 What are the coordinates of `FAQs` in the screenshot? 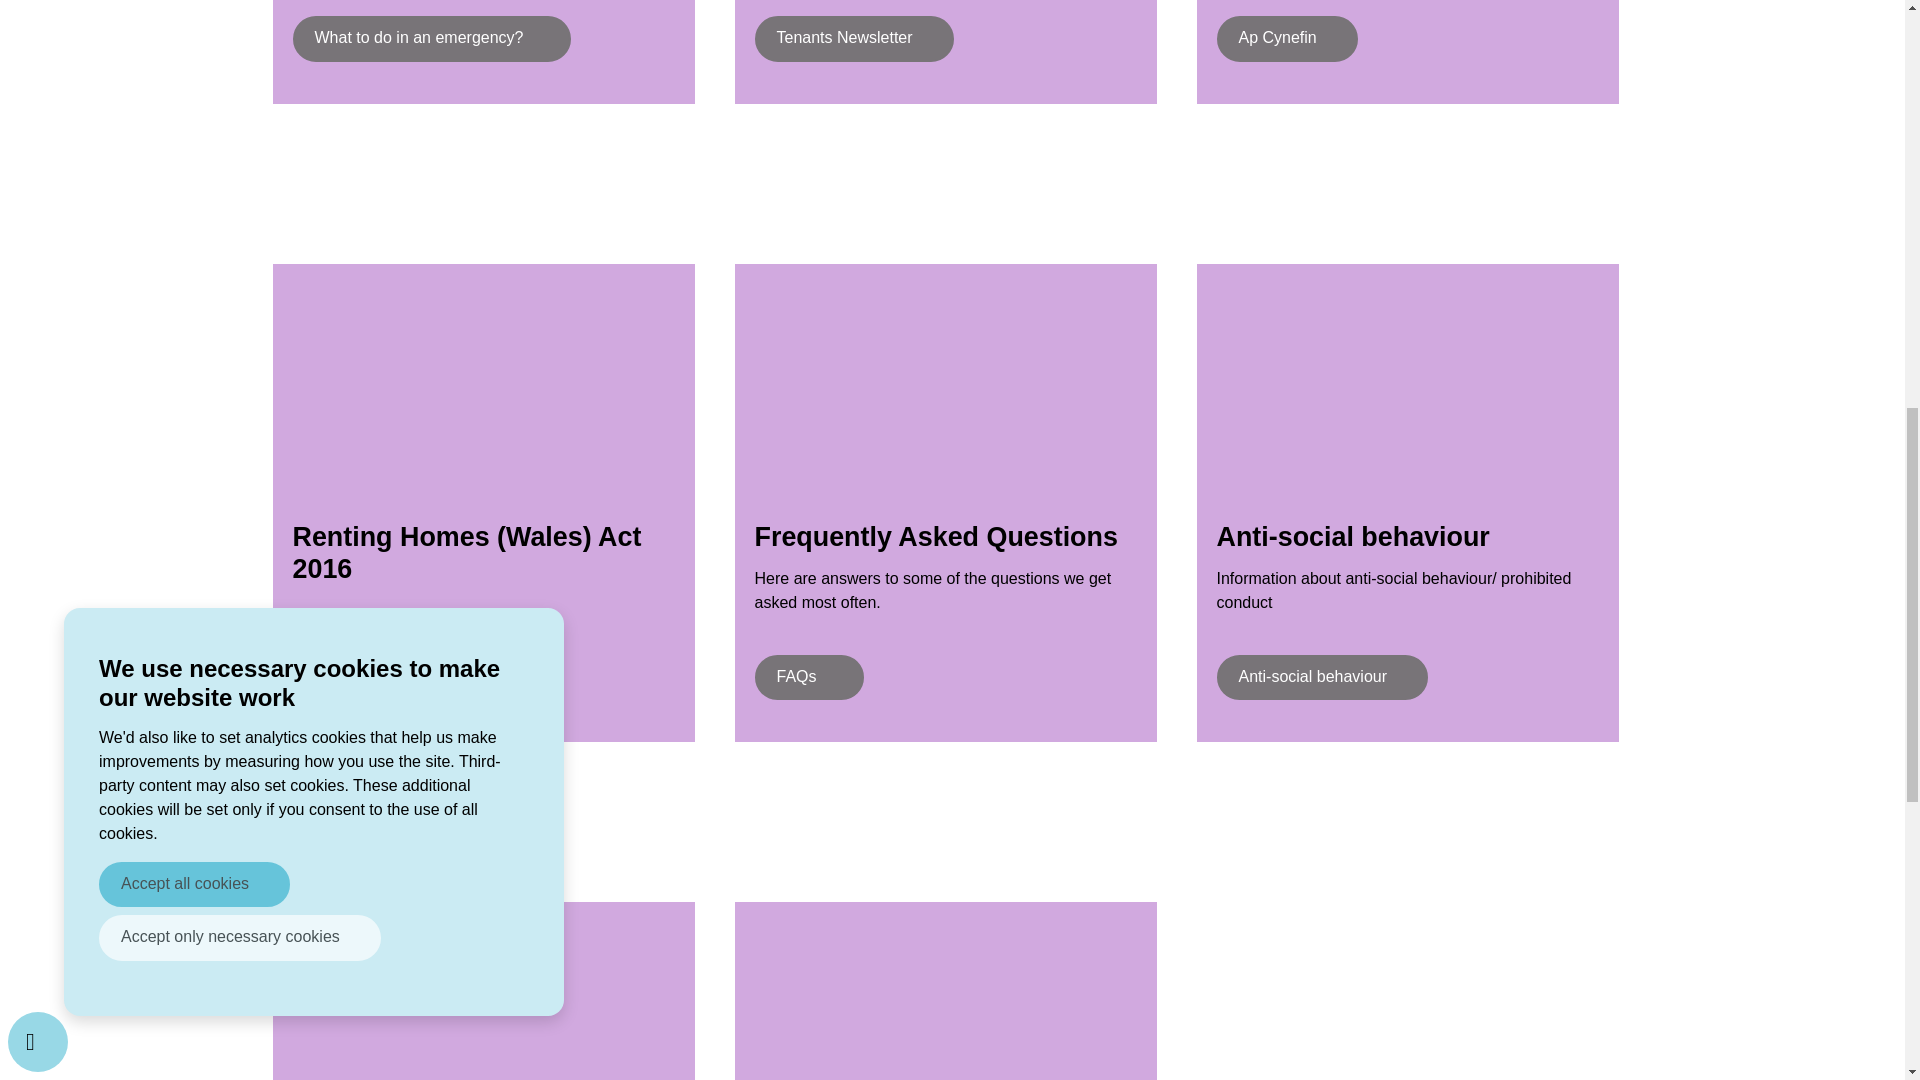 It's located at (808, 677).